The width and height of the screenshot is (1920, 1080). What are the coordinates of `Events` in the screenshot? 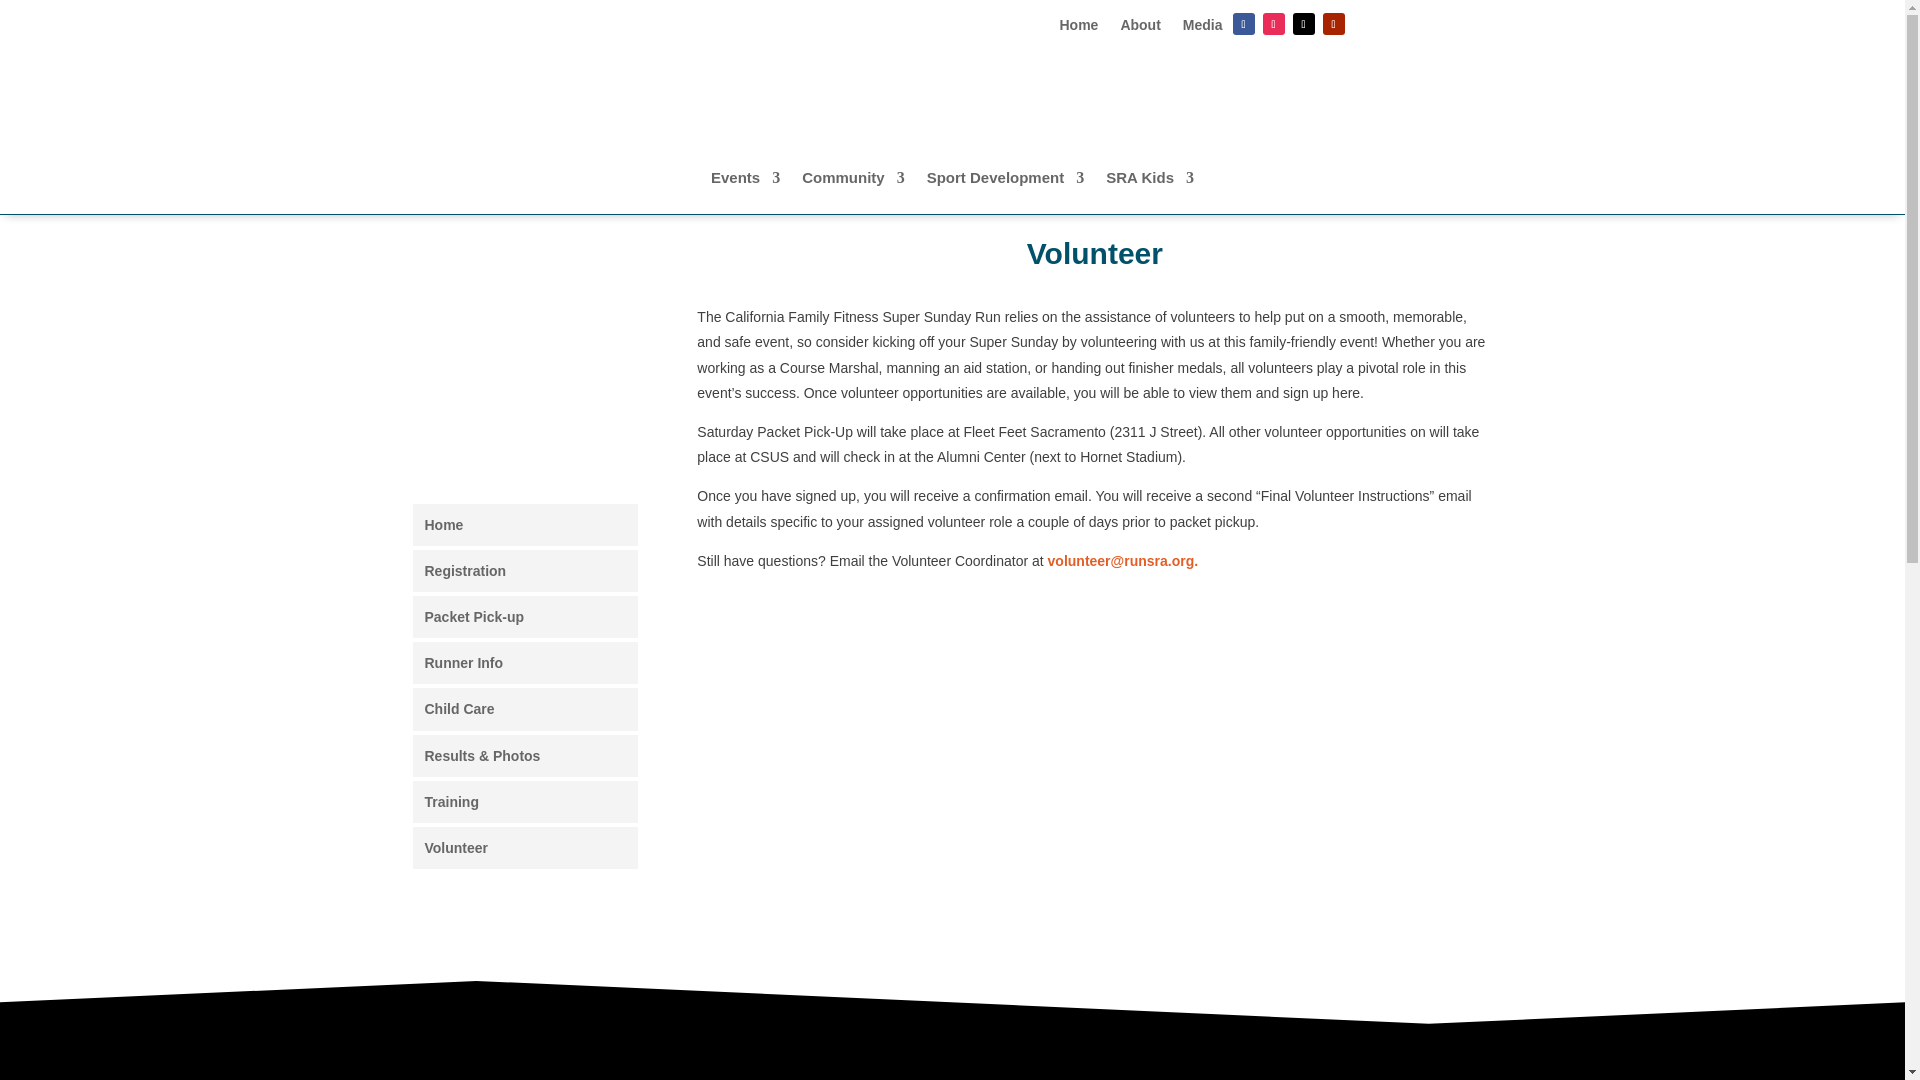 It's located at (744, 192).